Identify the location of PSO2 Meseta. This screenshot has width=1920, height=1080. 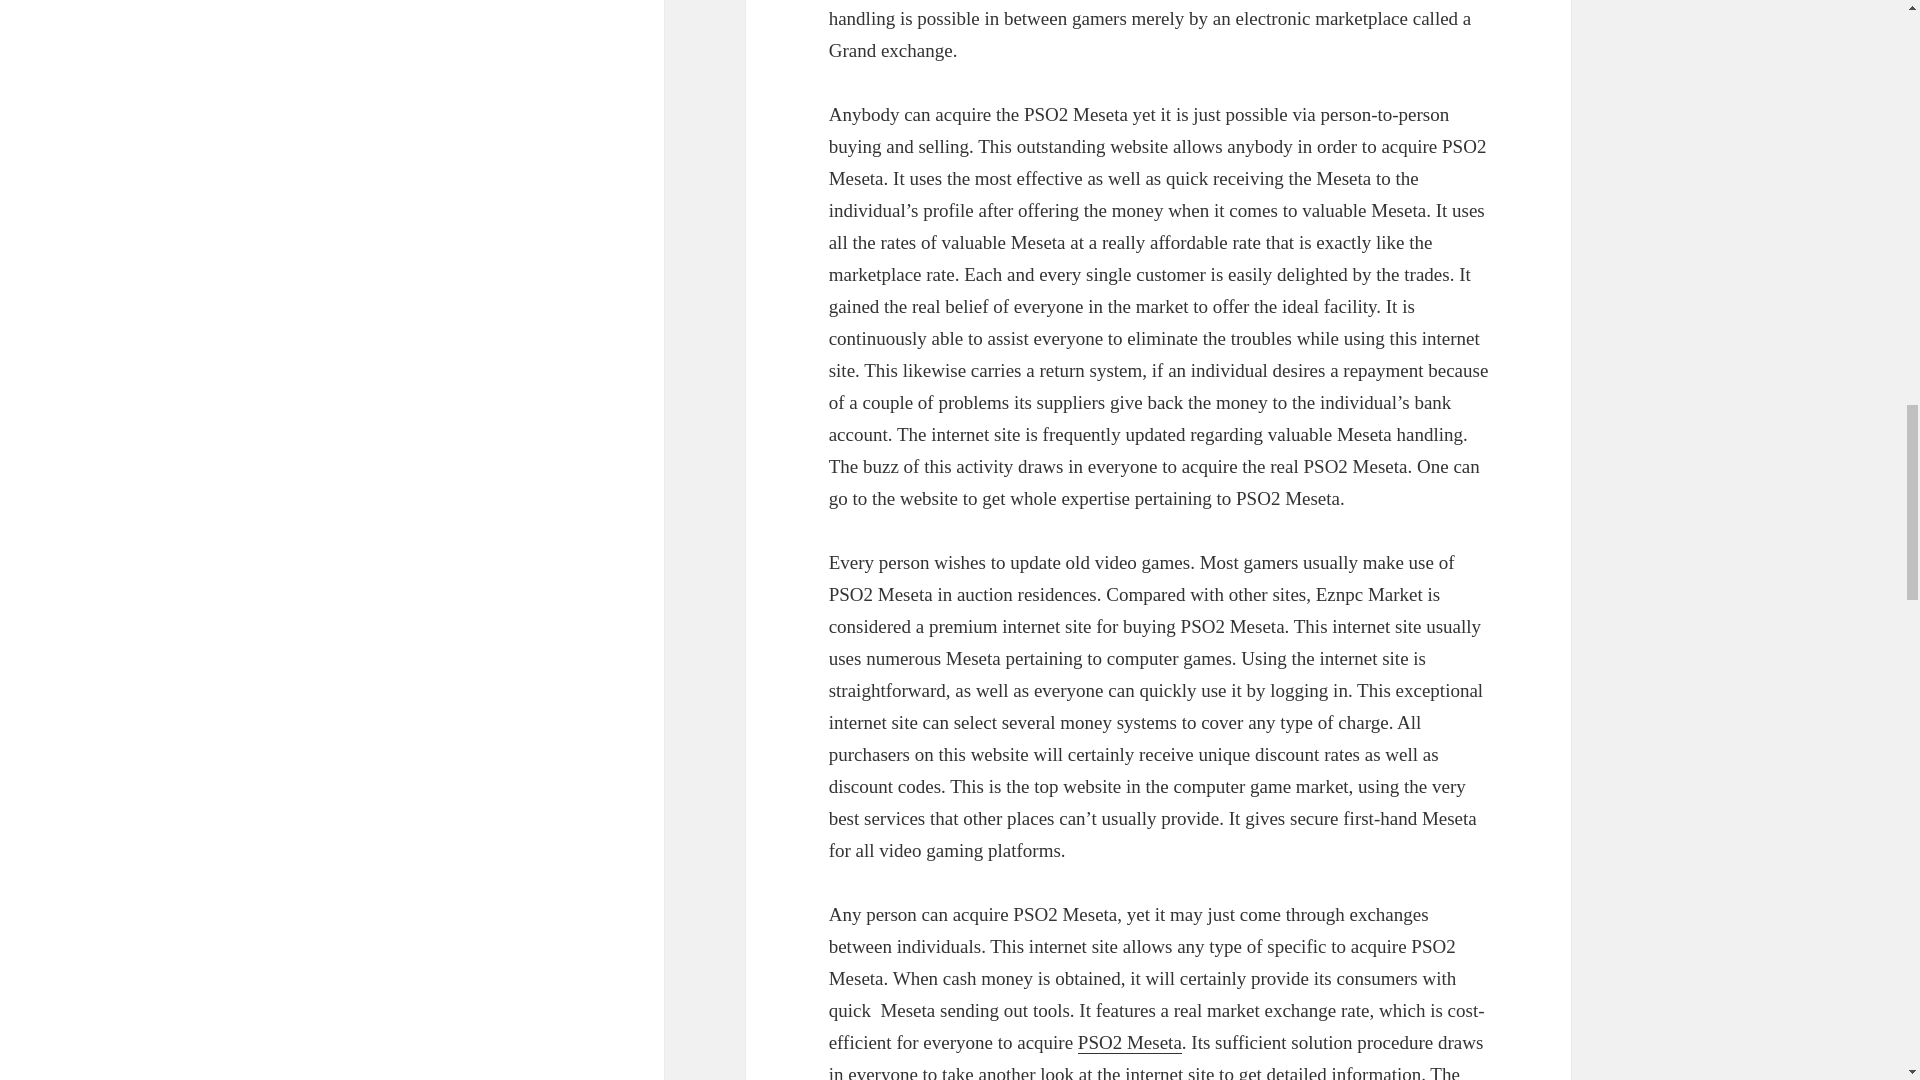
(1130, 1043).